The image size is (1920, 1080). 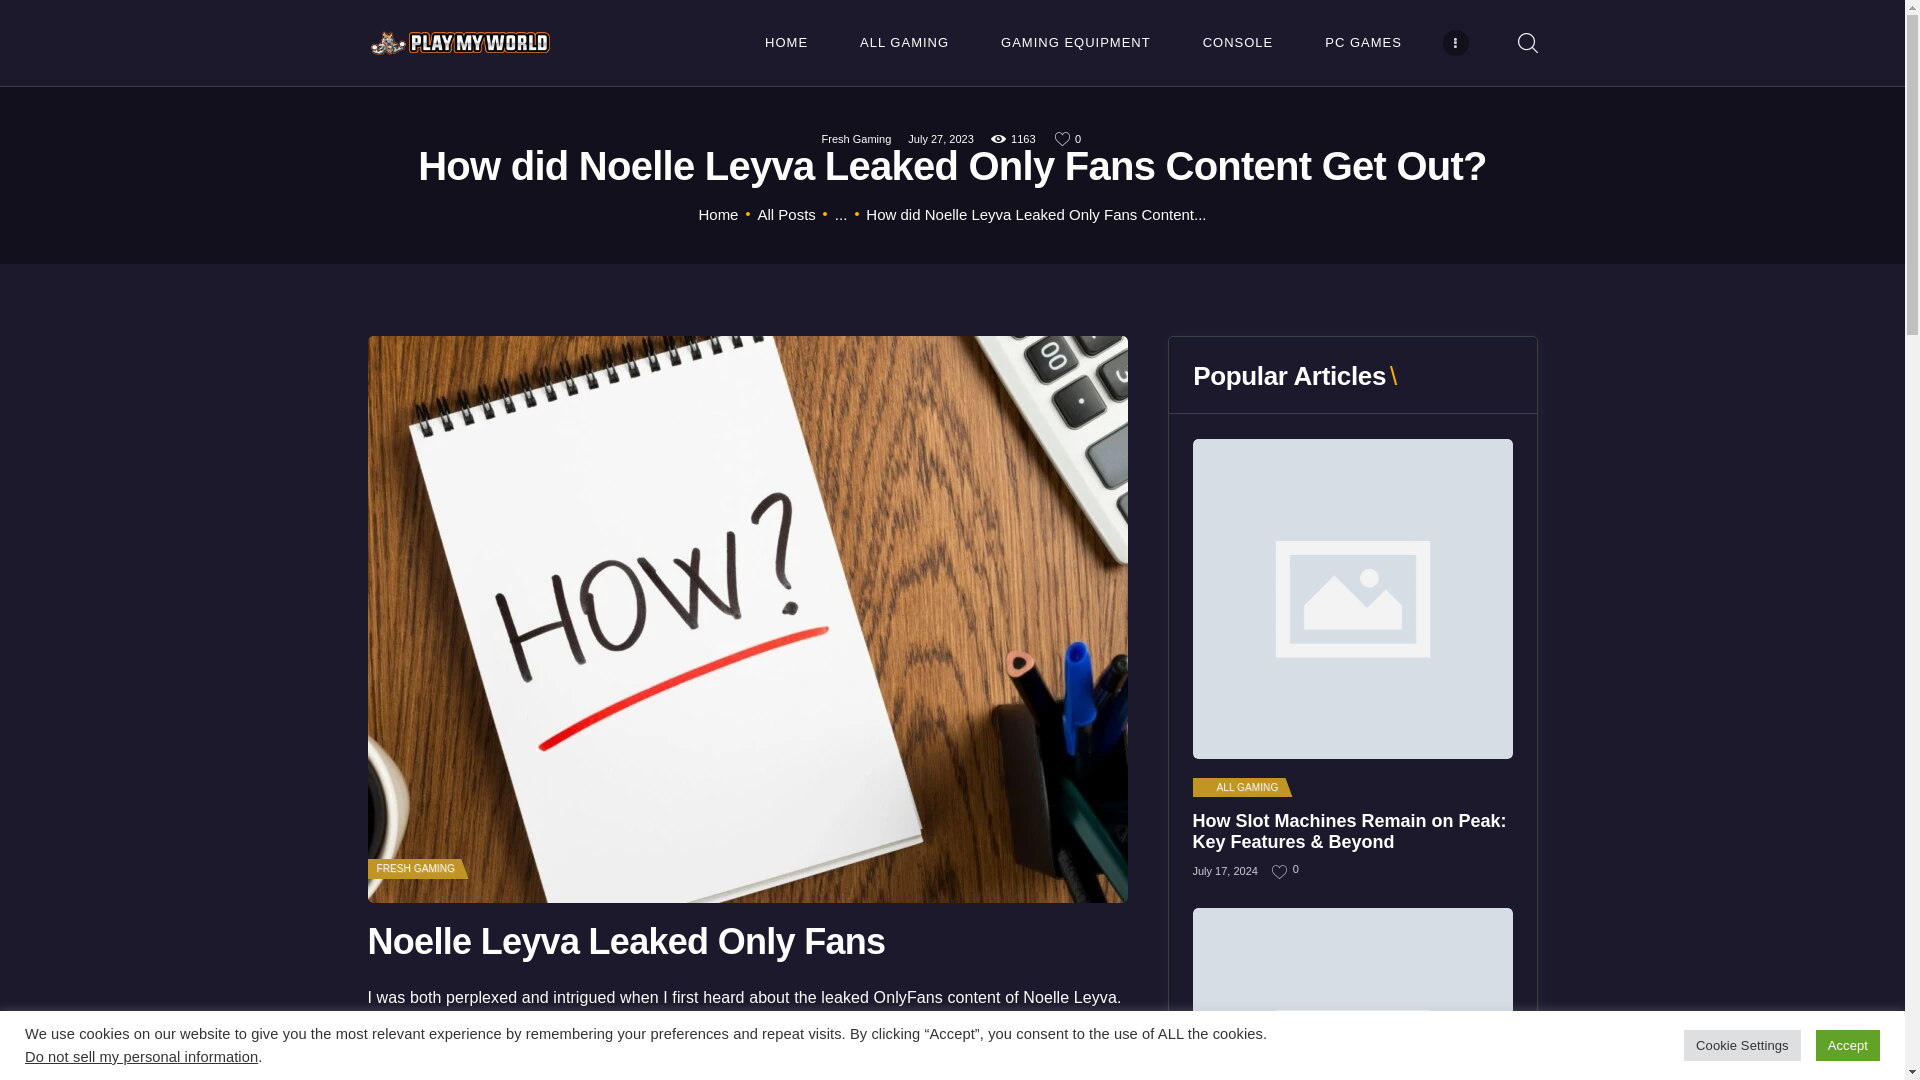 What do you see at coordinates (1238, 42) in the screenshot?
I see `CONSOLE` at bounding box center [1238, 42].